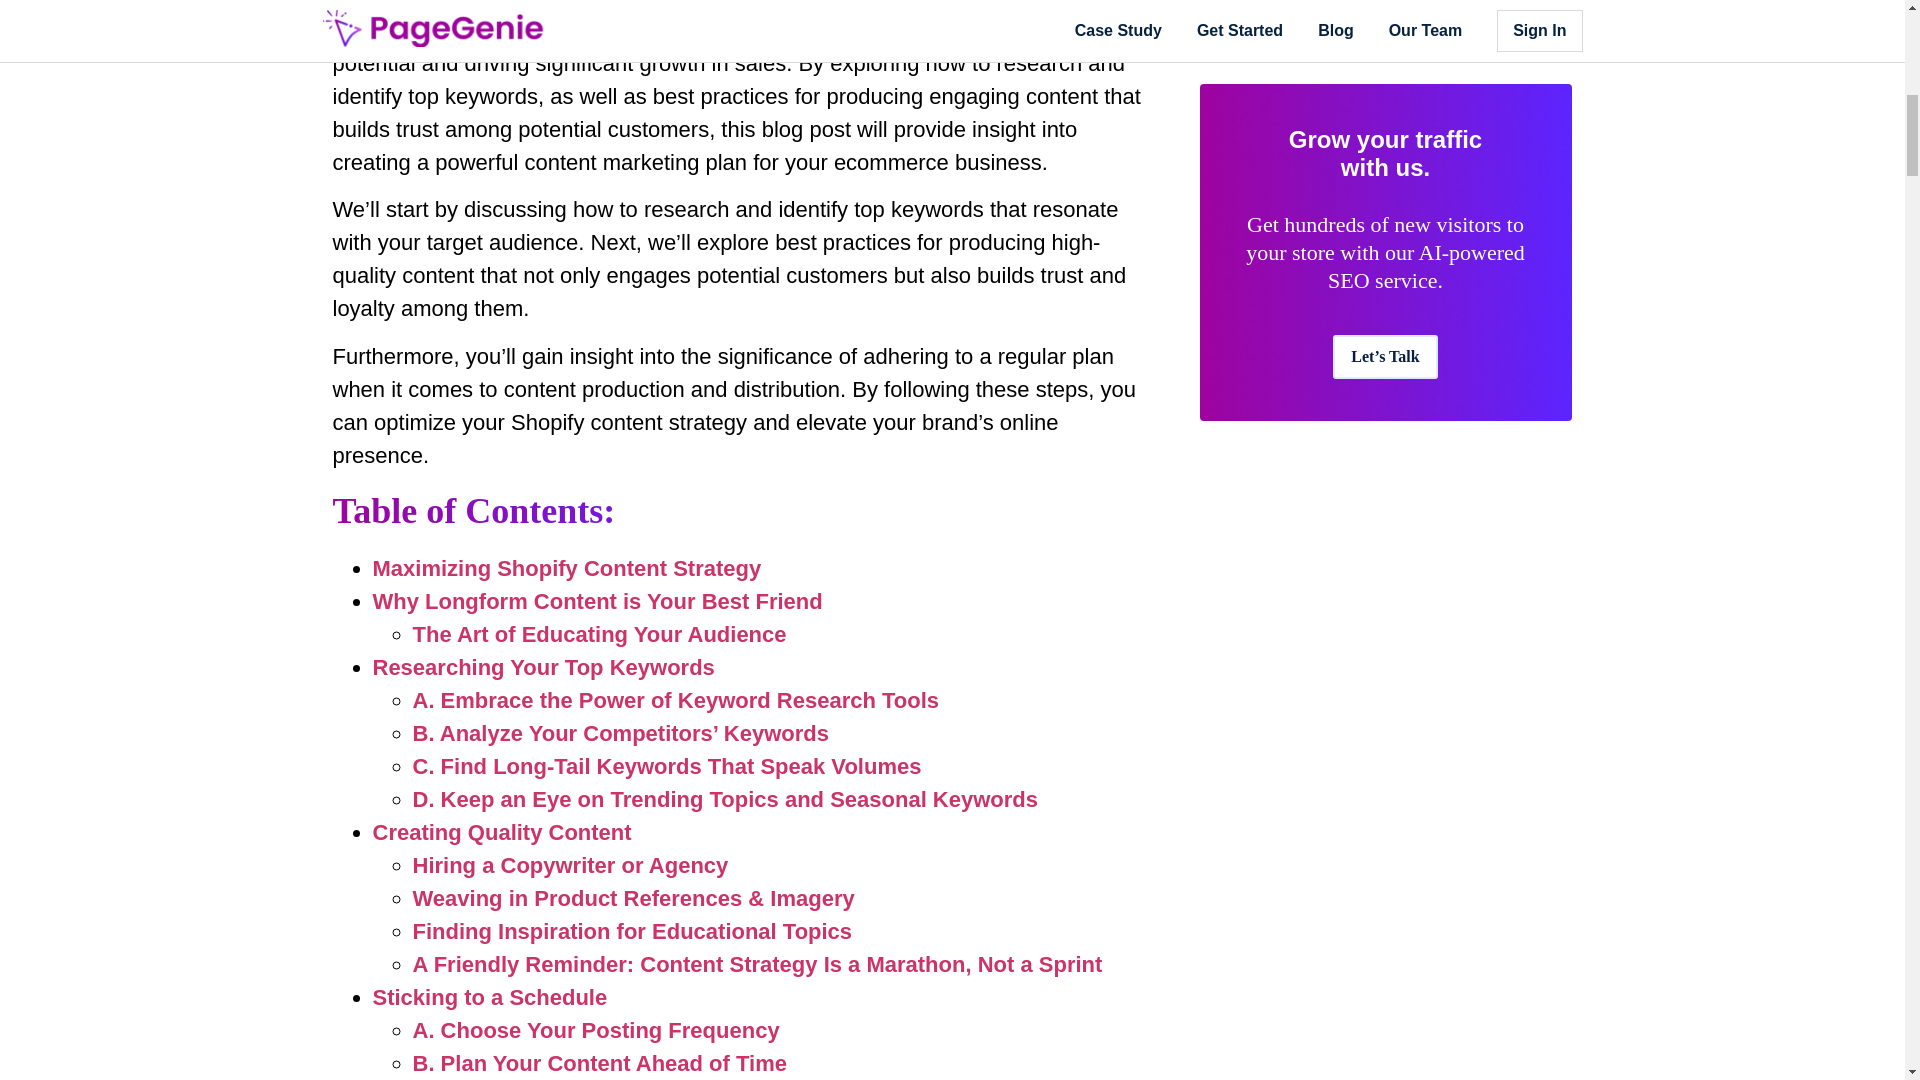  Describe the element at coordinates (598, 634) in the screenshot. I see `The Art of Educating Your Audience` at that location.